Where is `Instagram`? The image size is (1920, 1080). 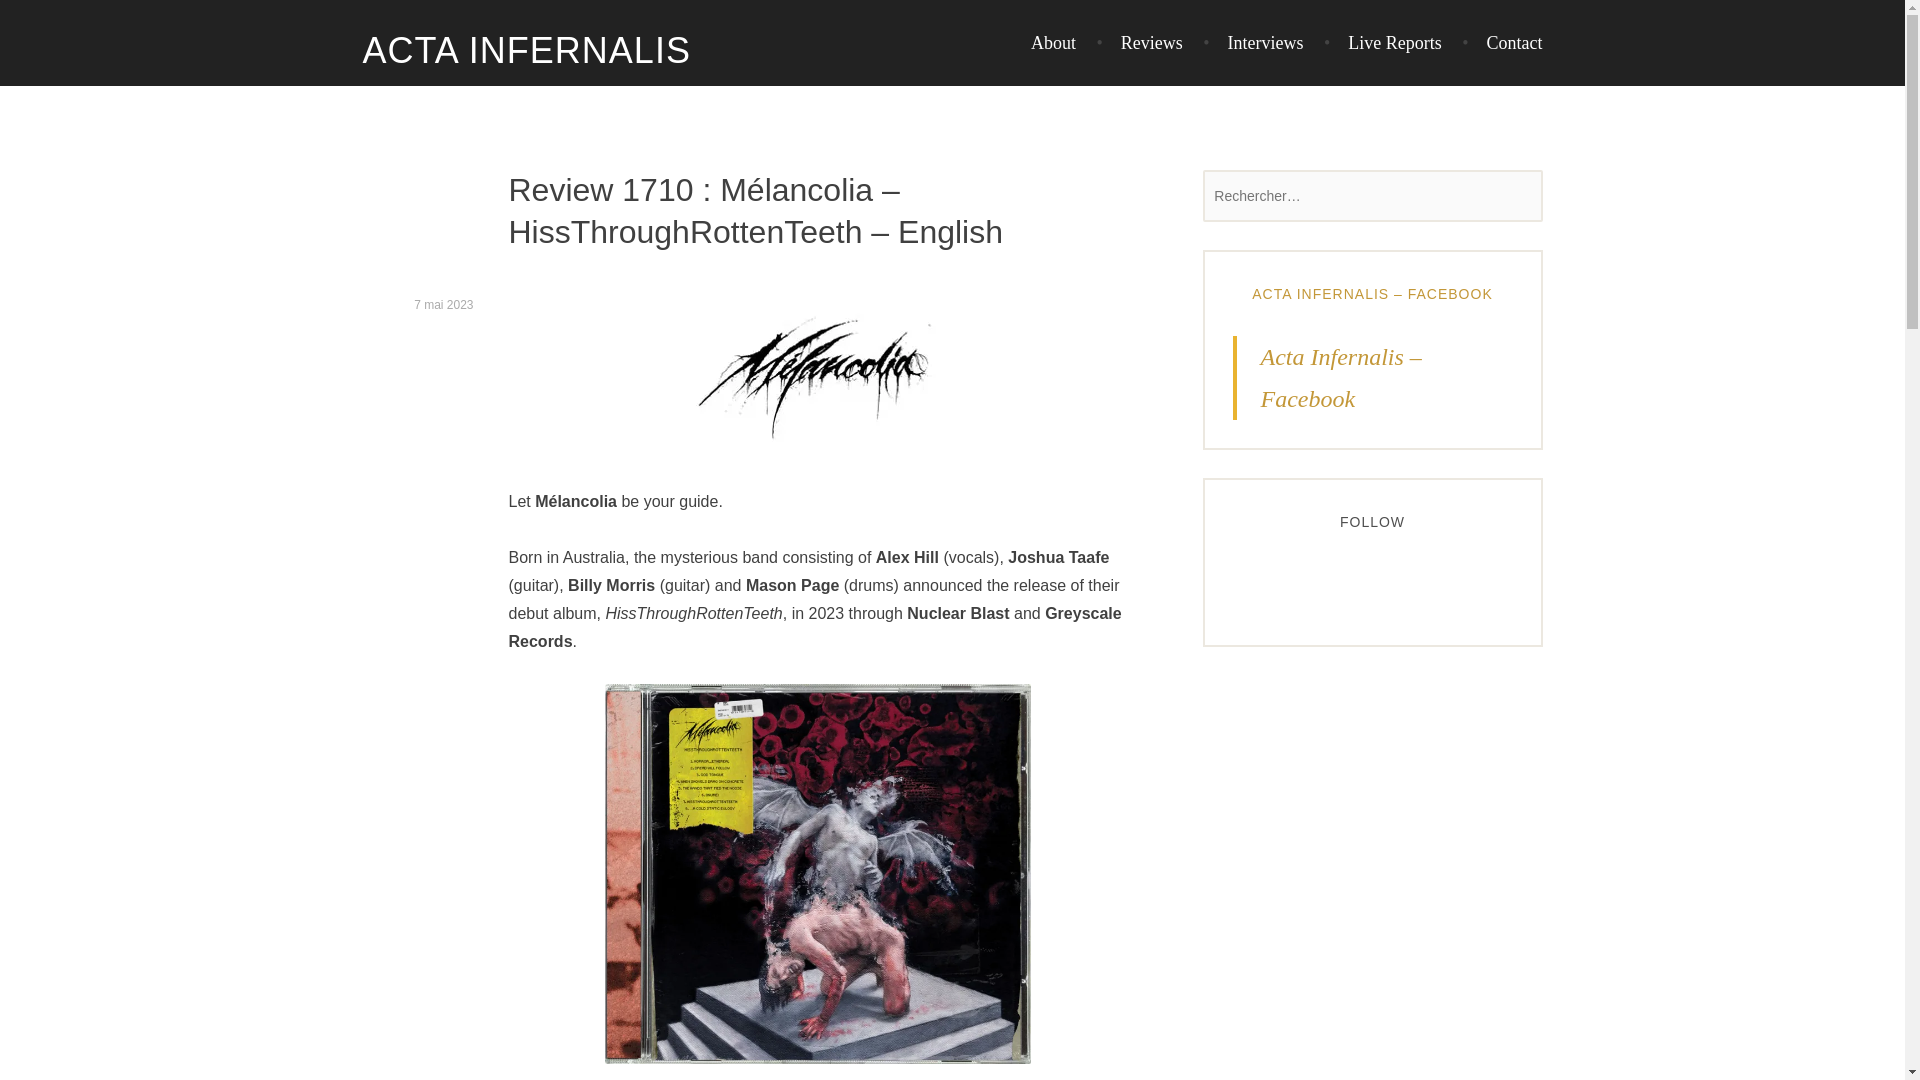
Instagram is located at coordinates (1283, 580).